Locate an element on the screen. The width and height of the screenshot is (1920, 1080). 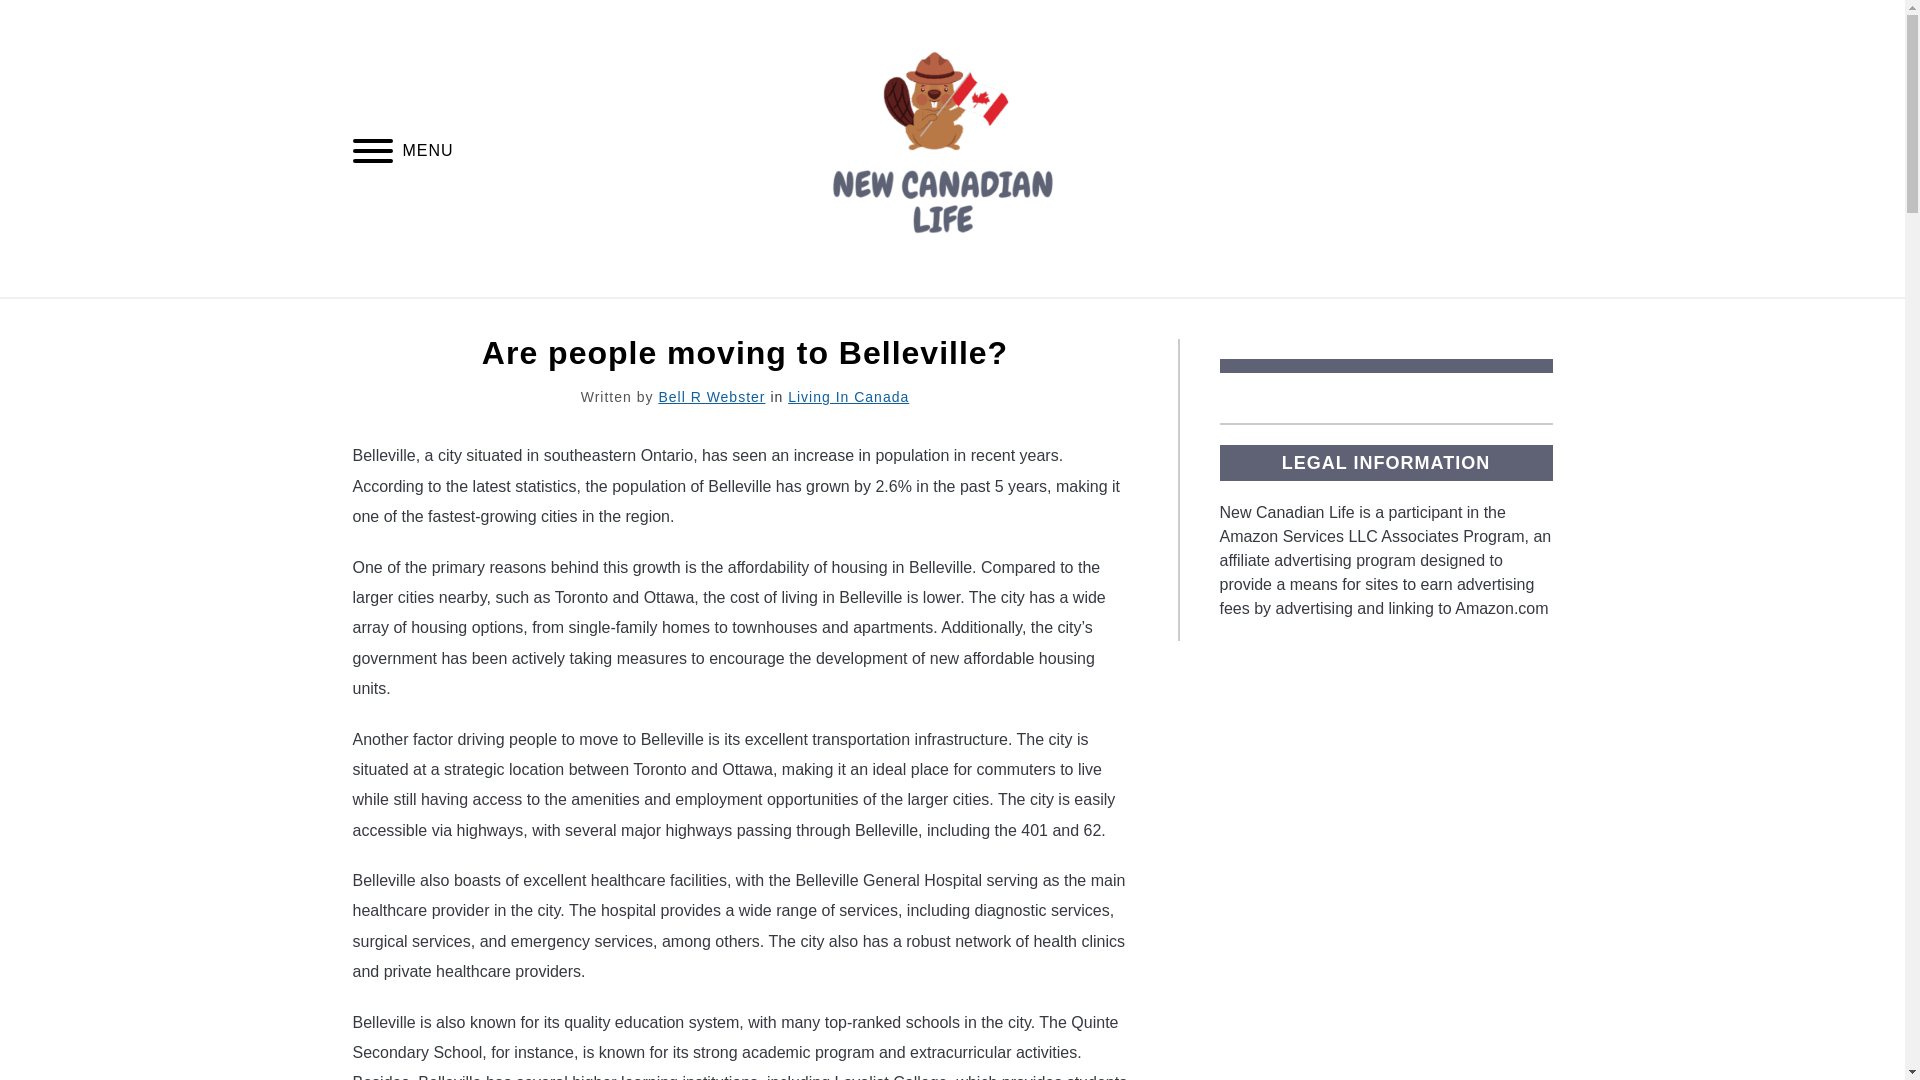
MENU is located at coordinates (372, 153).